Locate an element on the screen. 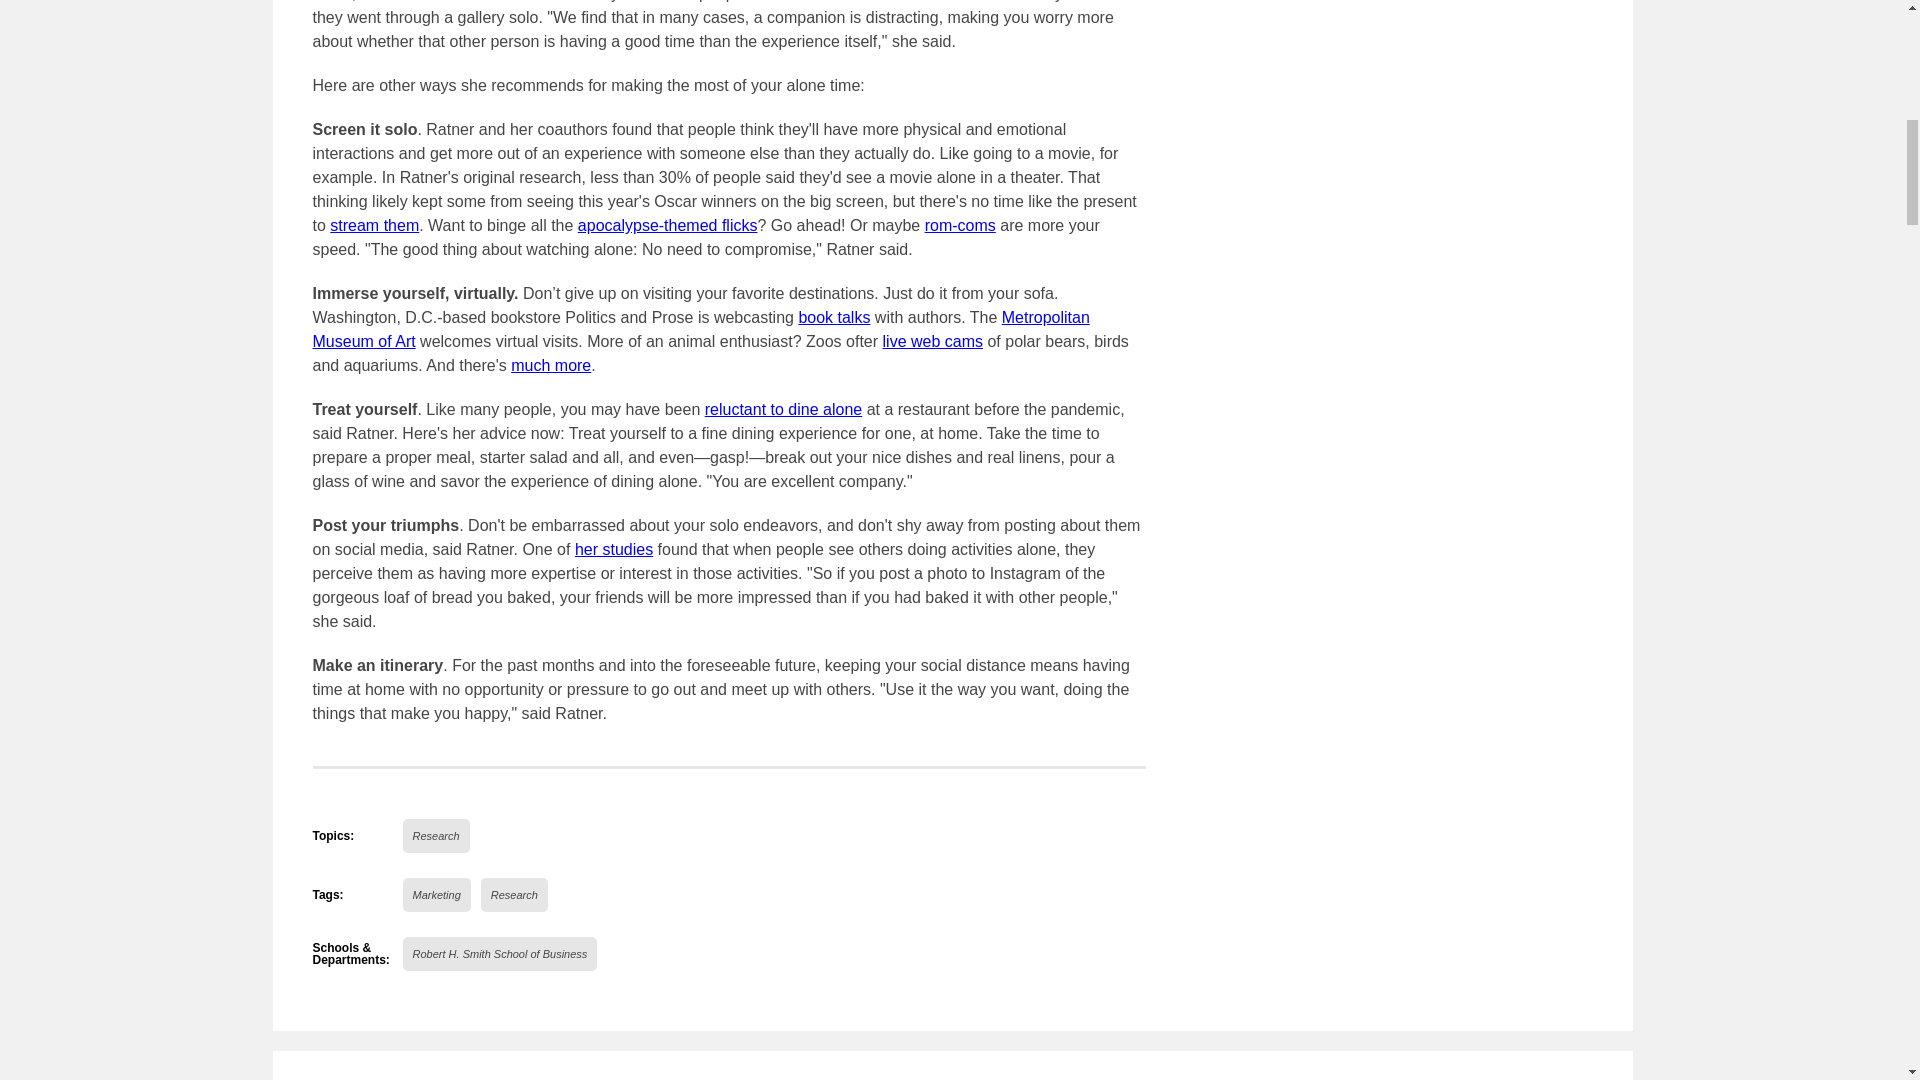 The image size is (1920, 1080). stream them is located at coordinates (374, 226).